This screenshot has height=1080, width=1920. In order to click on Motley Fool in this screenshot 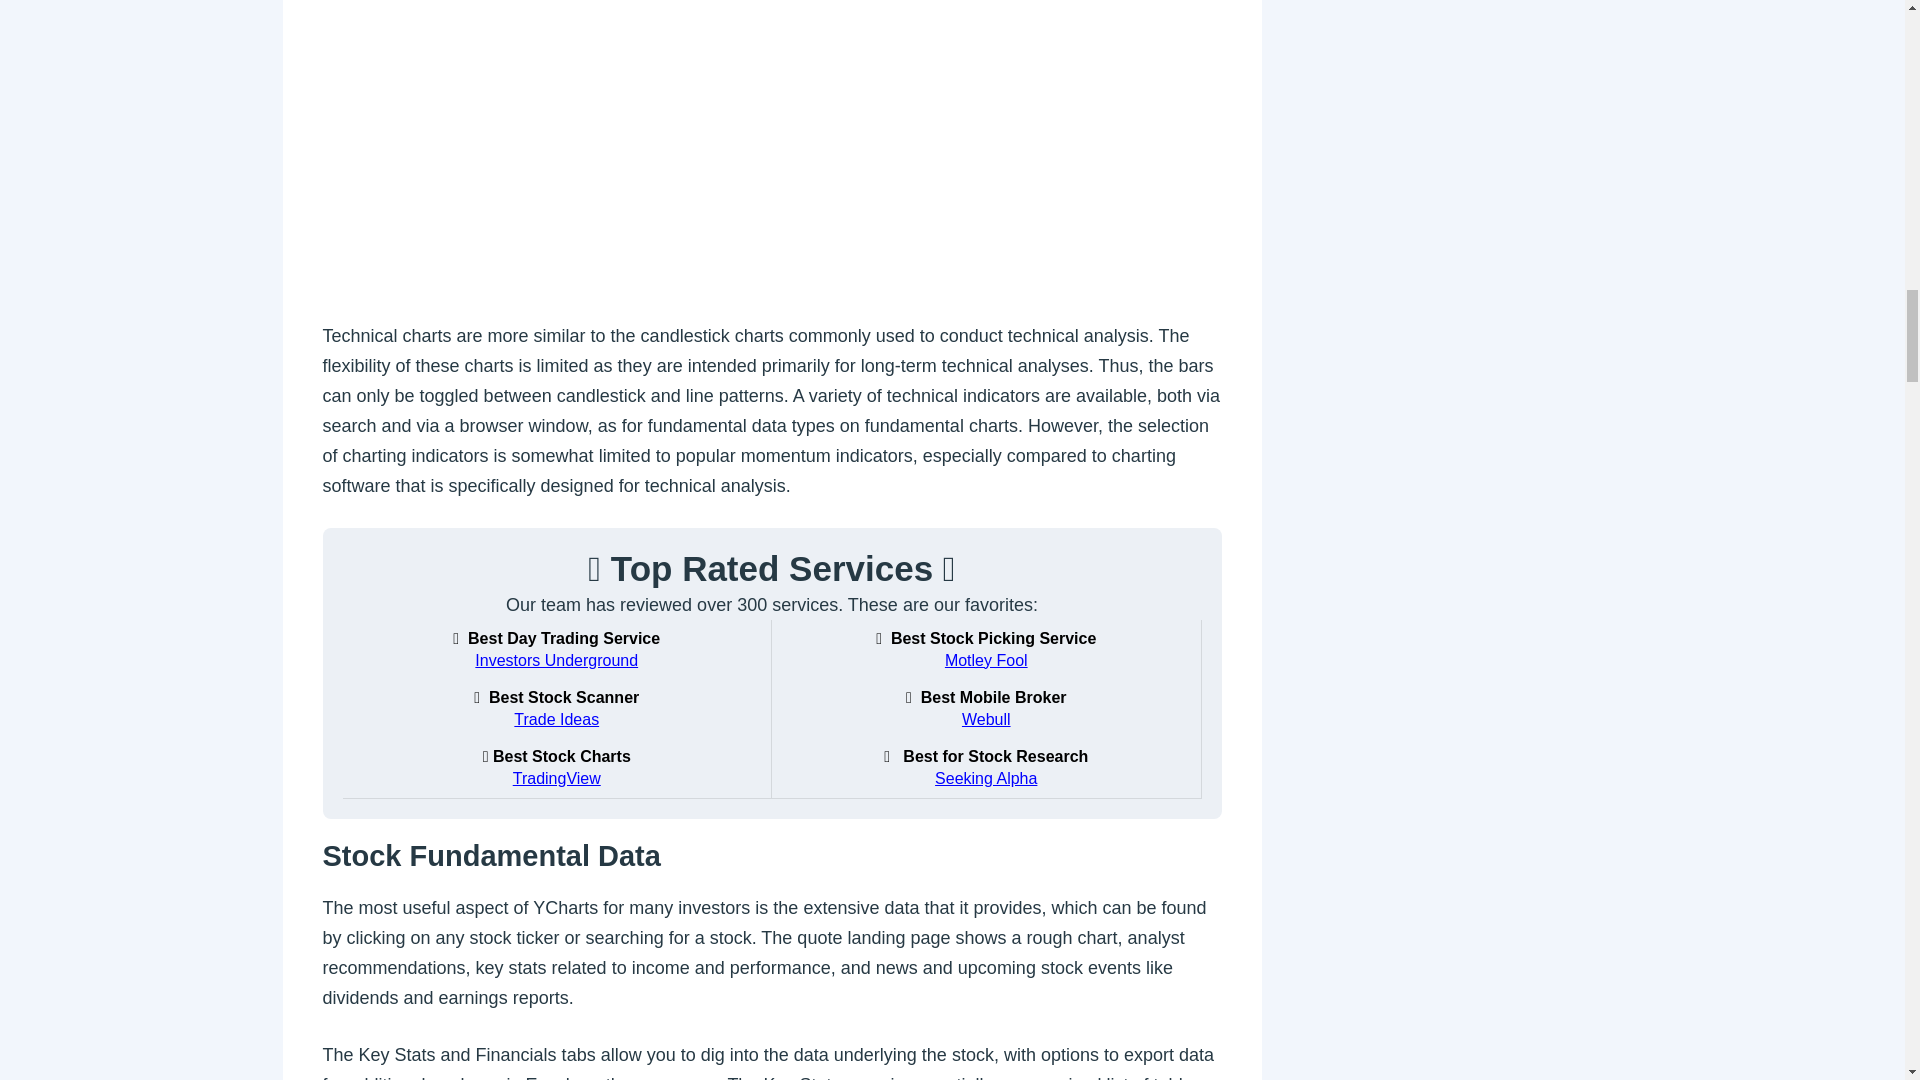, I will do `click(986, 660)`.